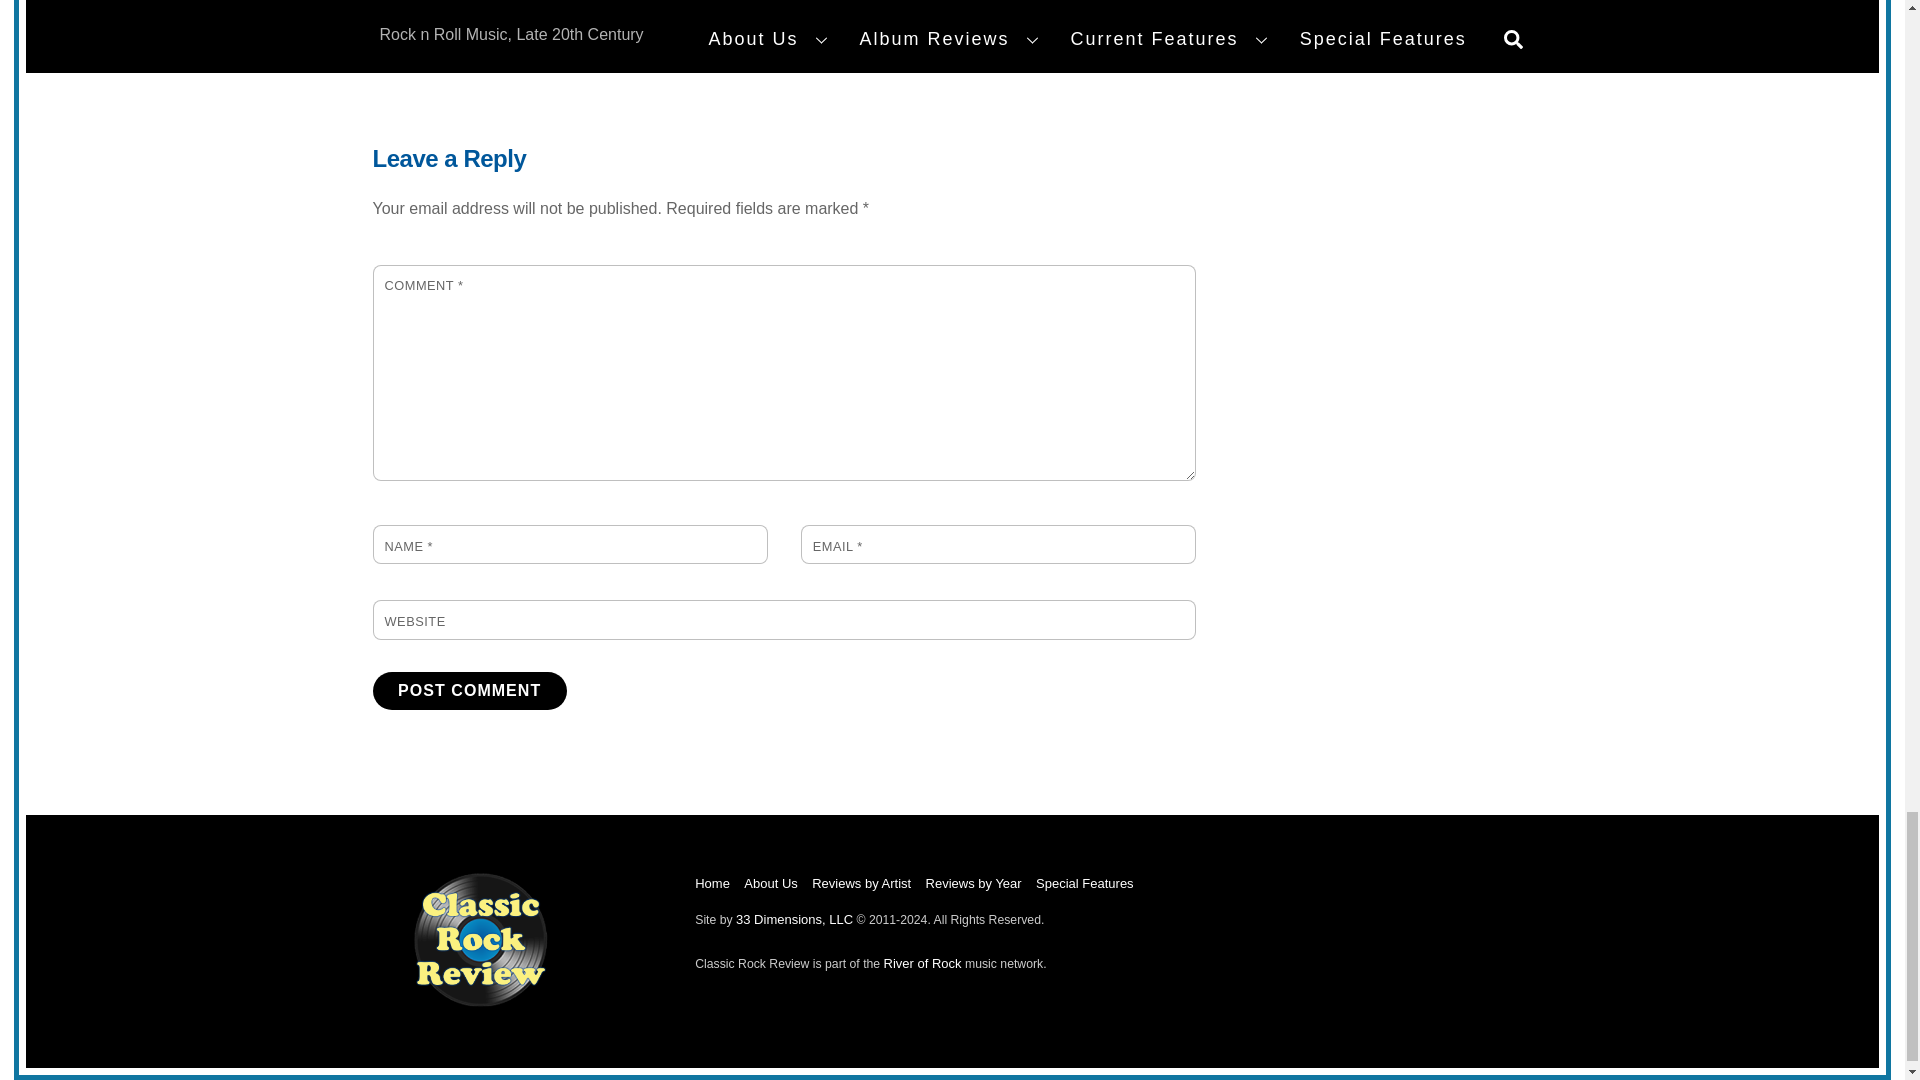 Image resolution: width=1920 pixels, height=1080 pixels. I want to click on ALBUM REVIEWS, so click(469, 690).